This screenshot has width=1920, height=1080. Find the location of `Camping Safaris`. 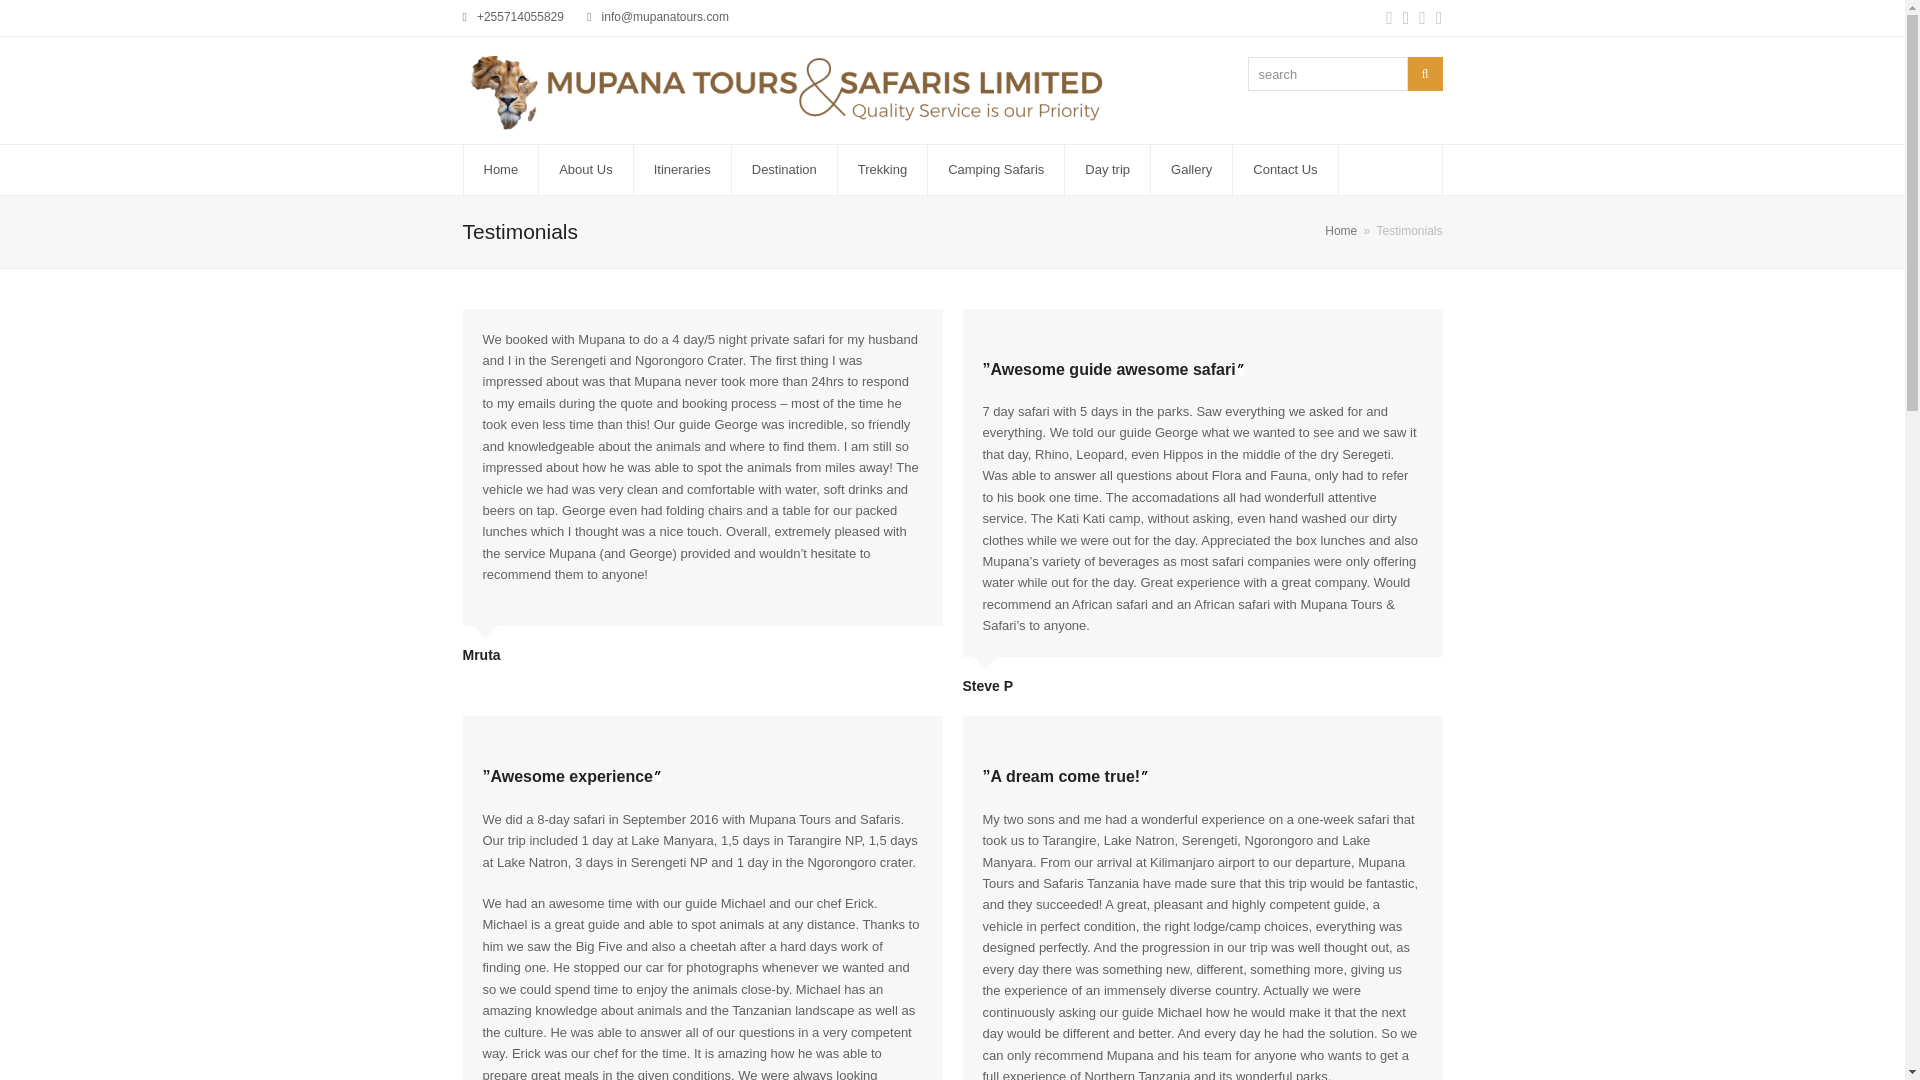

Camping Safaris is located at coordinates (995, 170).